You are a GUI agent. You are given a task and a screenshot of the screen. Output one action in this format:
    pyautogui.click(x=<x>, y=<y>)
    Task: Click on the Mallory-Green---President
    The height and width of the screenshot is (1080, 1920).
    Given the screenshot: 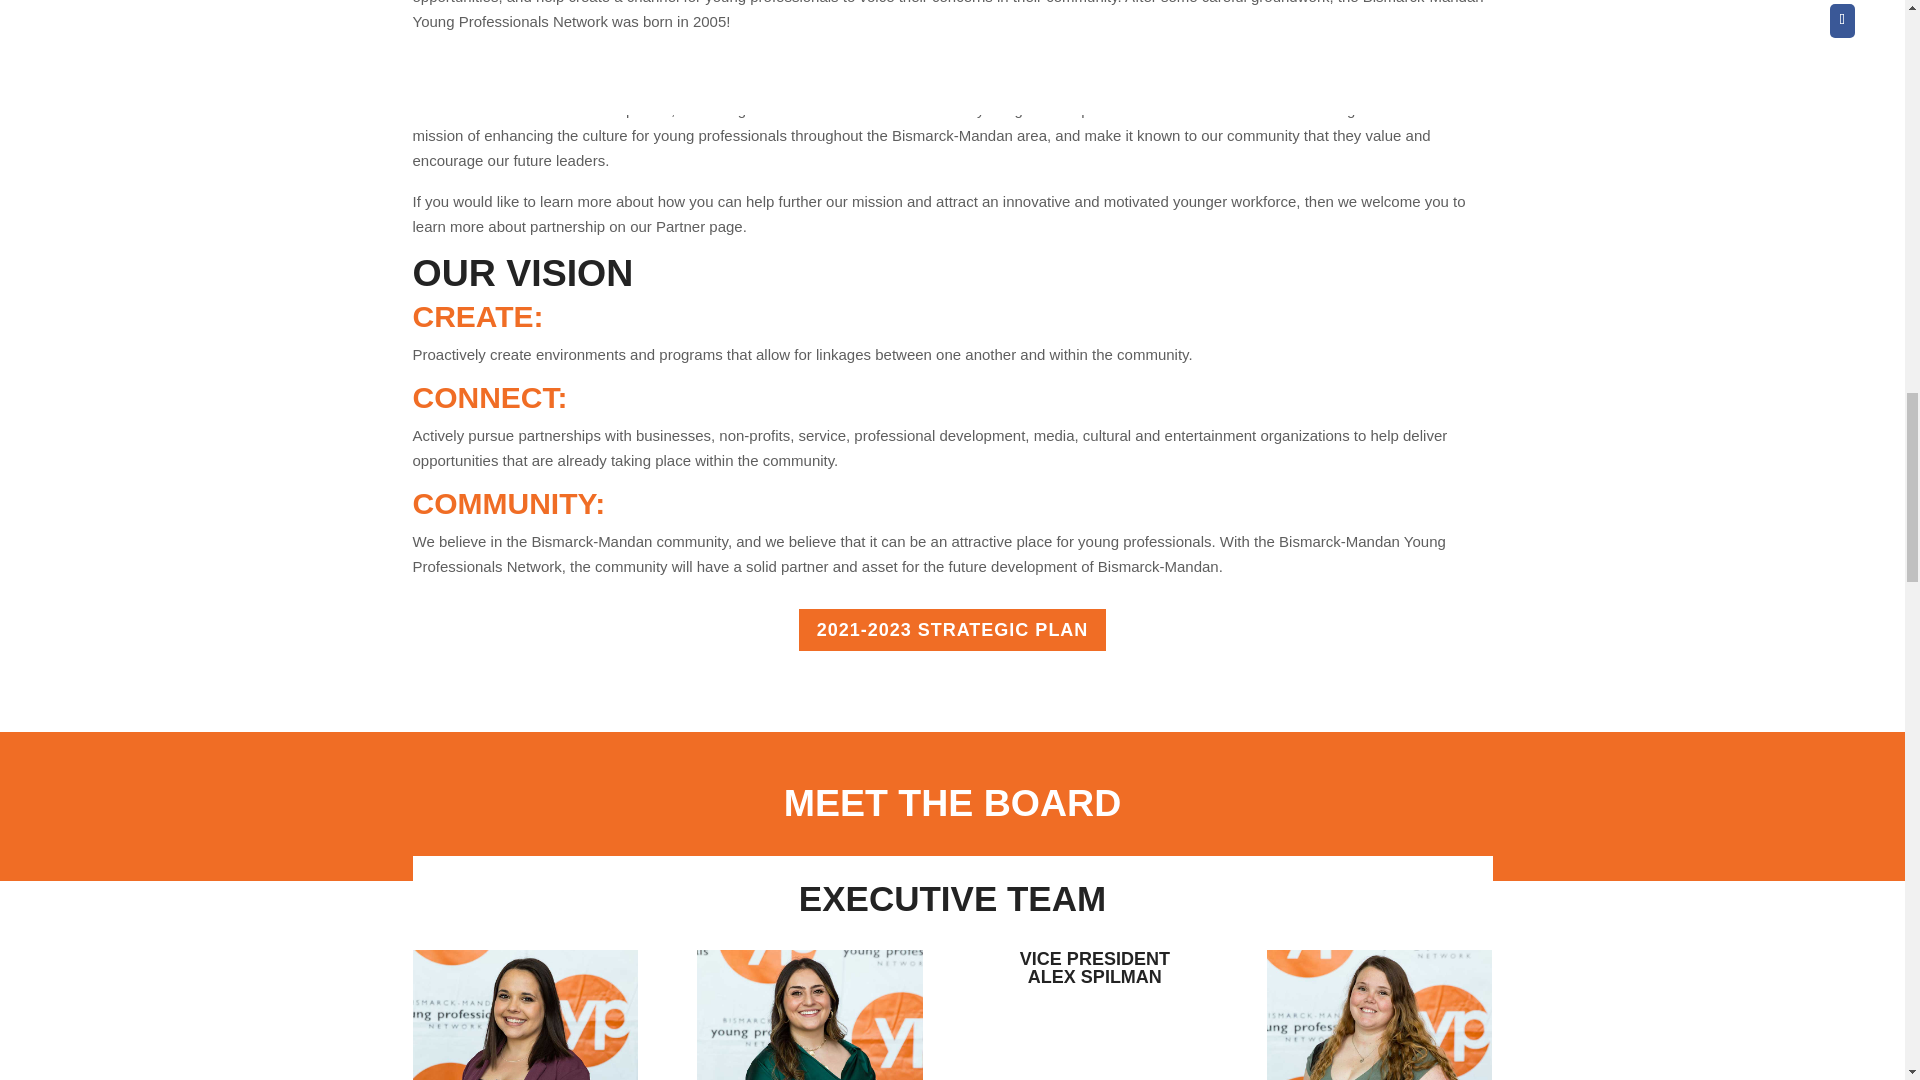 What is the action you would take?
    pyautogui.click(x=524, y=1015)
    